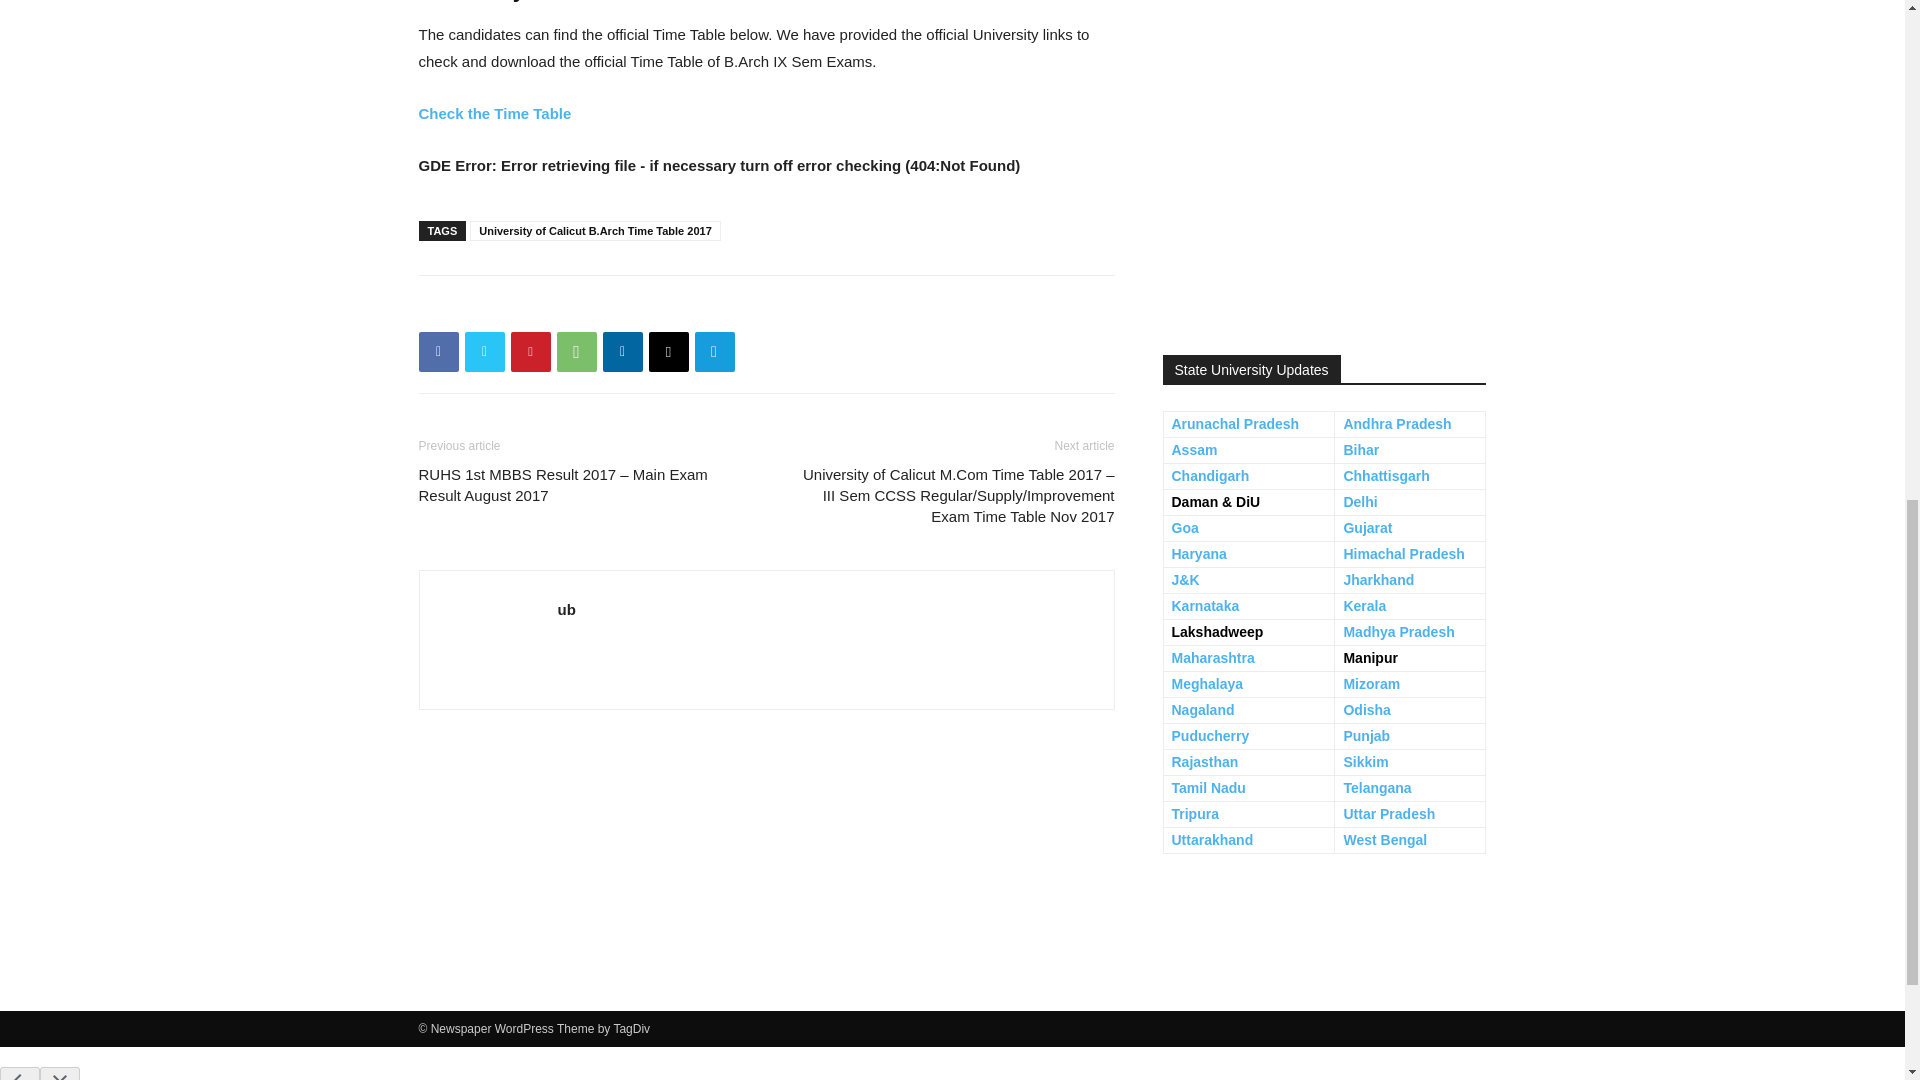 The width and height of the screenshot is (1920, 1080). Describe the element at coordinates (484, 351) in the screenshot. I see `Twitter` at that location.